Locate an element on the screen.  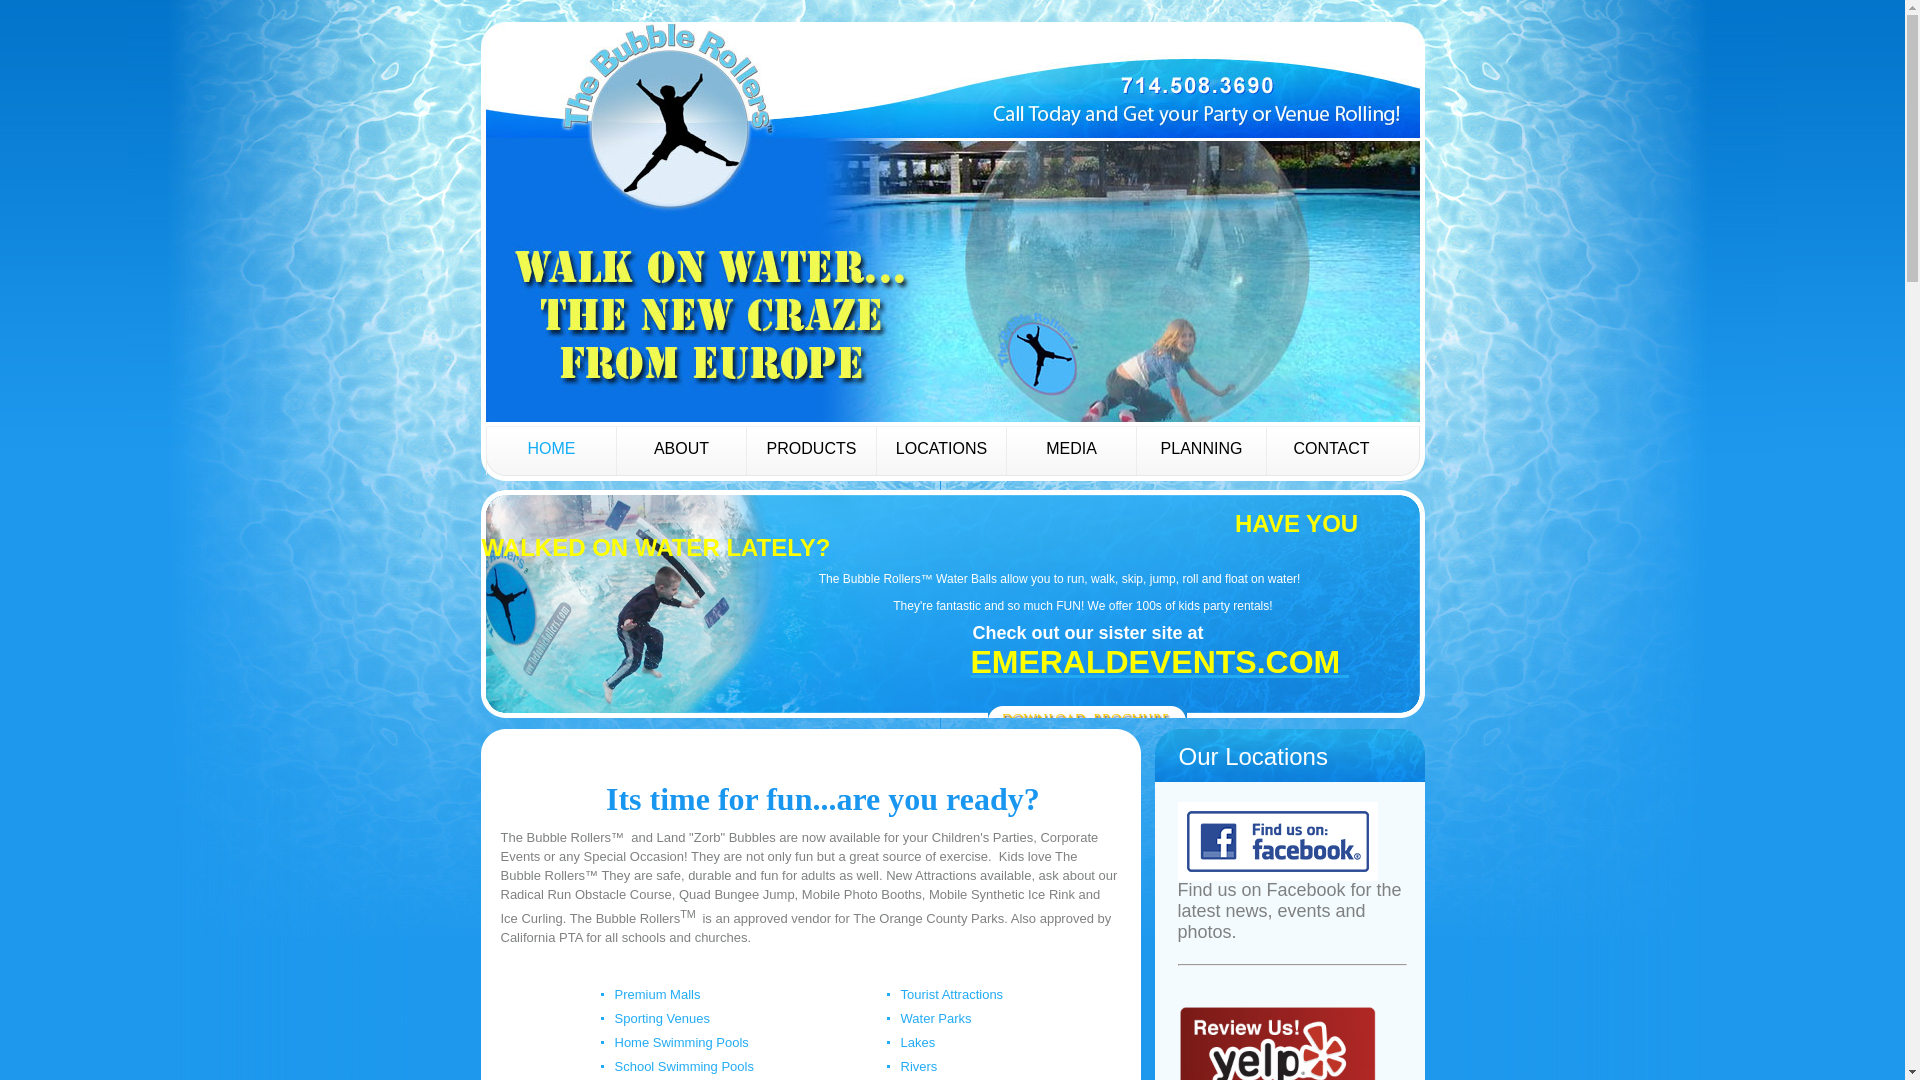
ABOUT is located at coordinates (681, 450).